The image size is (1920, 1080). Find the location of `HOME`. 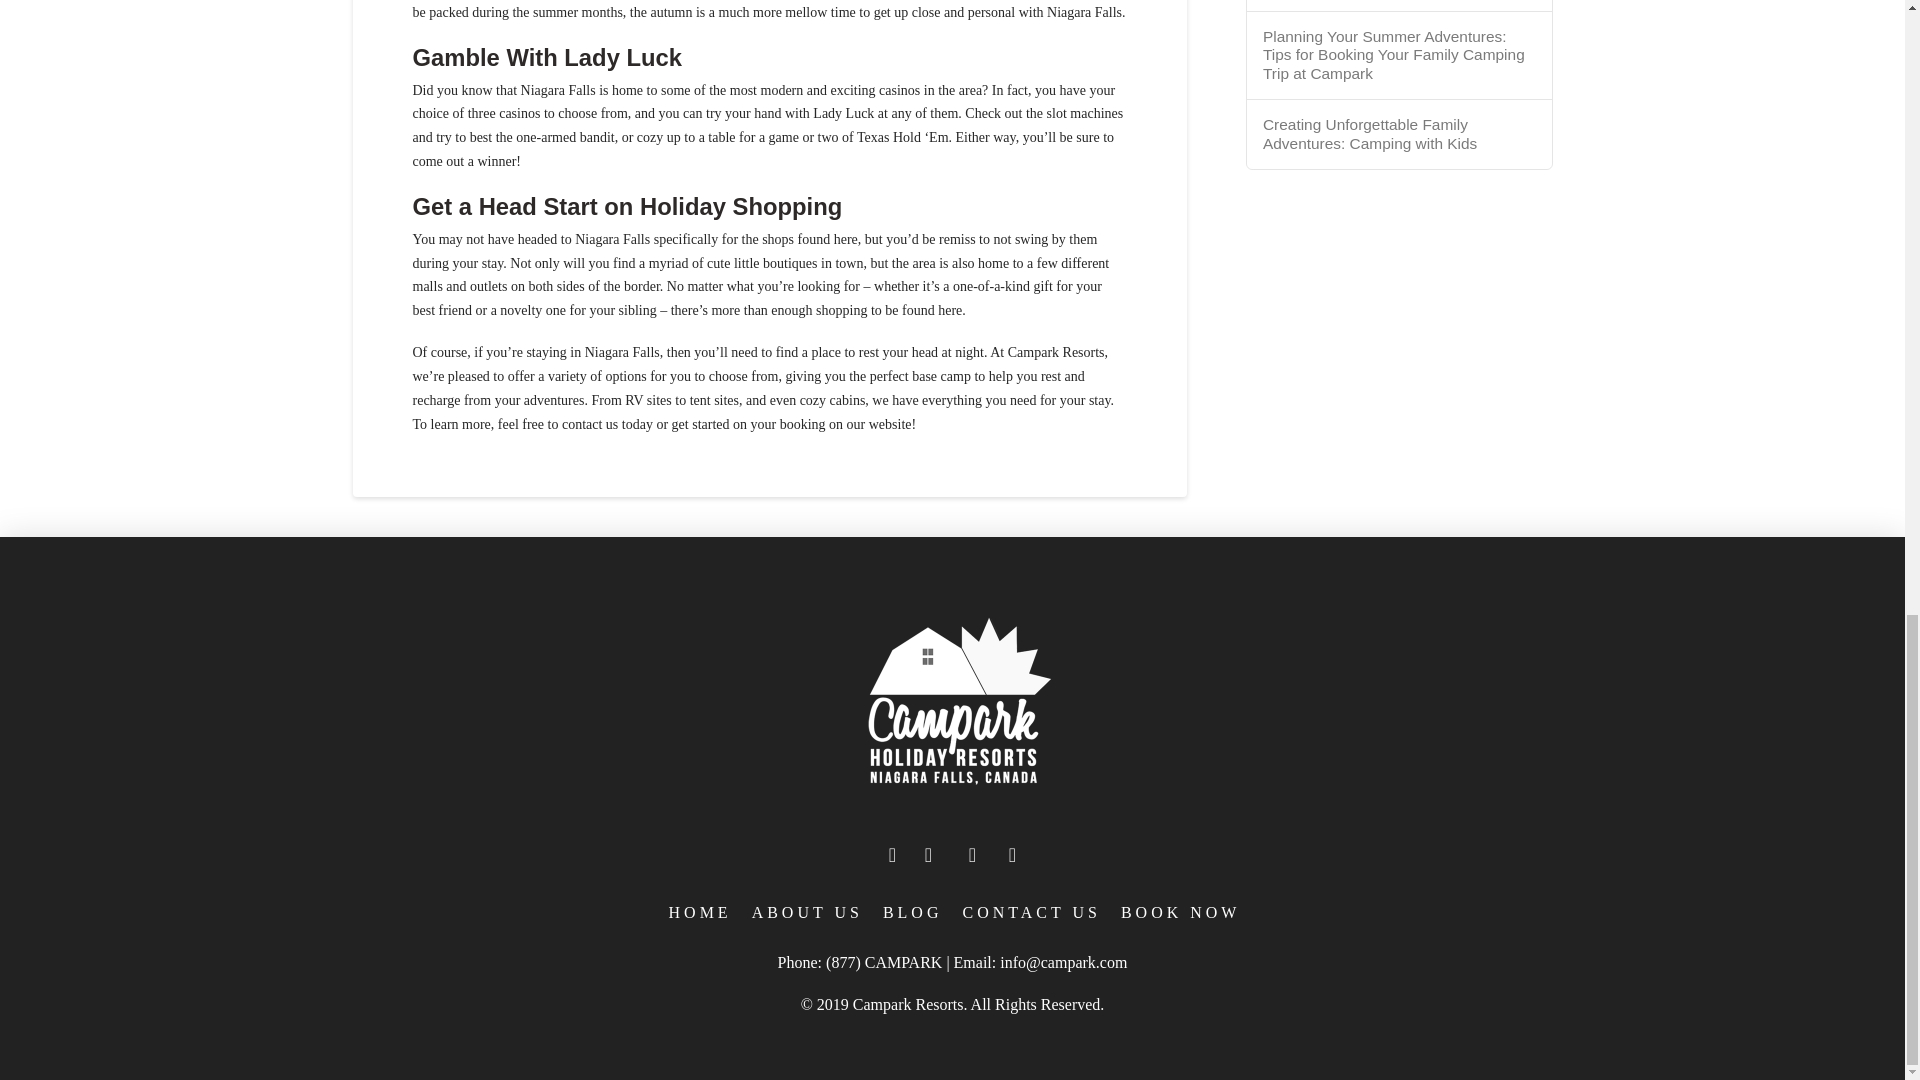

HOME is located at coordinates (698, 912).